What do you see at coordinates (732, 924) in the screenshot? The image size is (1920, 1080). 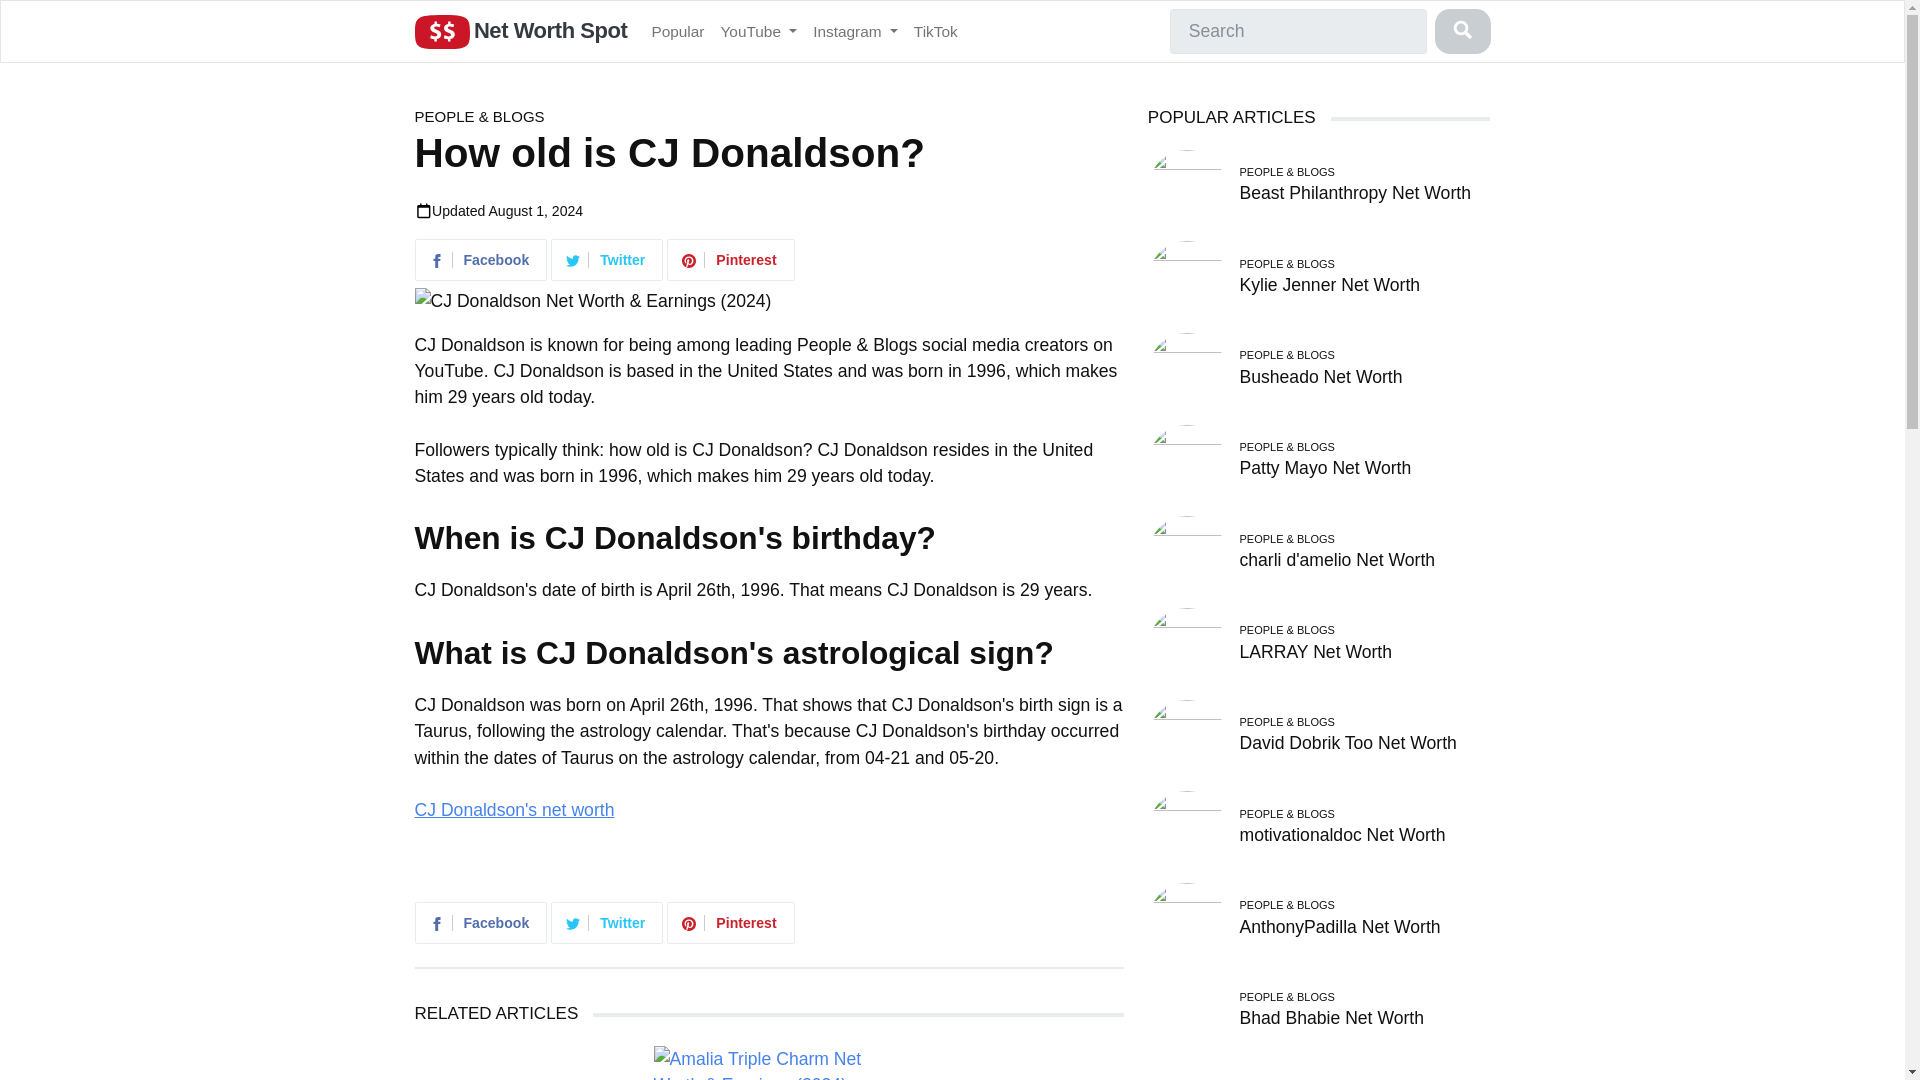 I see `Pinterest` at bounding box center [732, 924].